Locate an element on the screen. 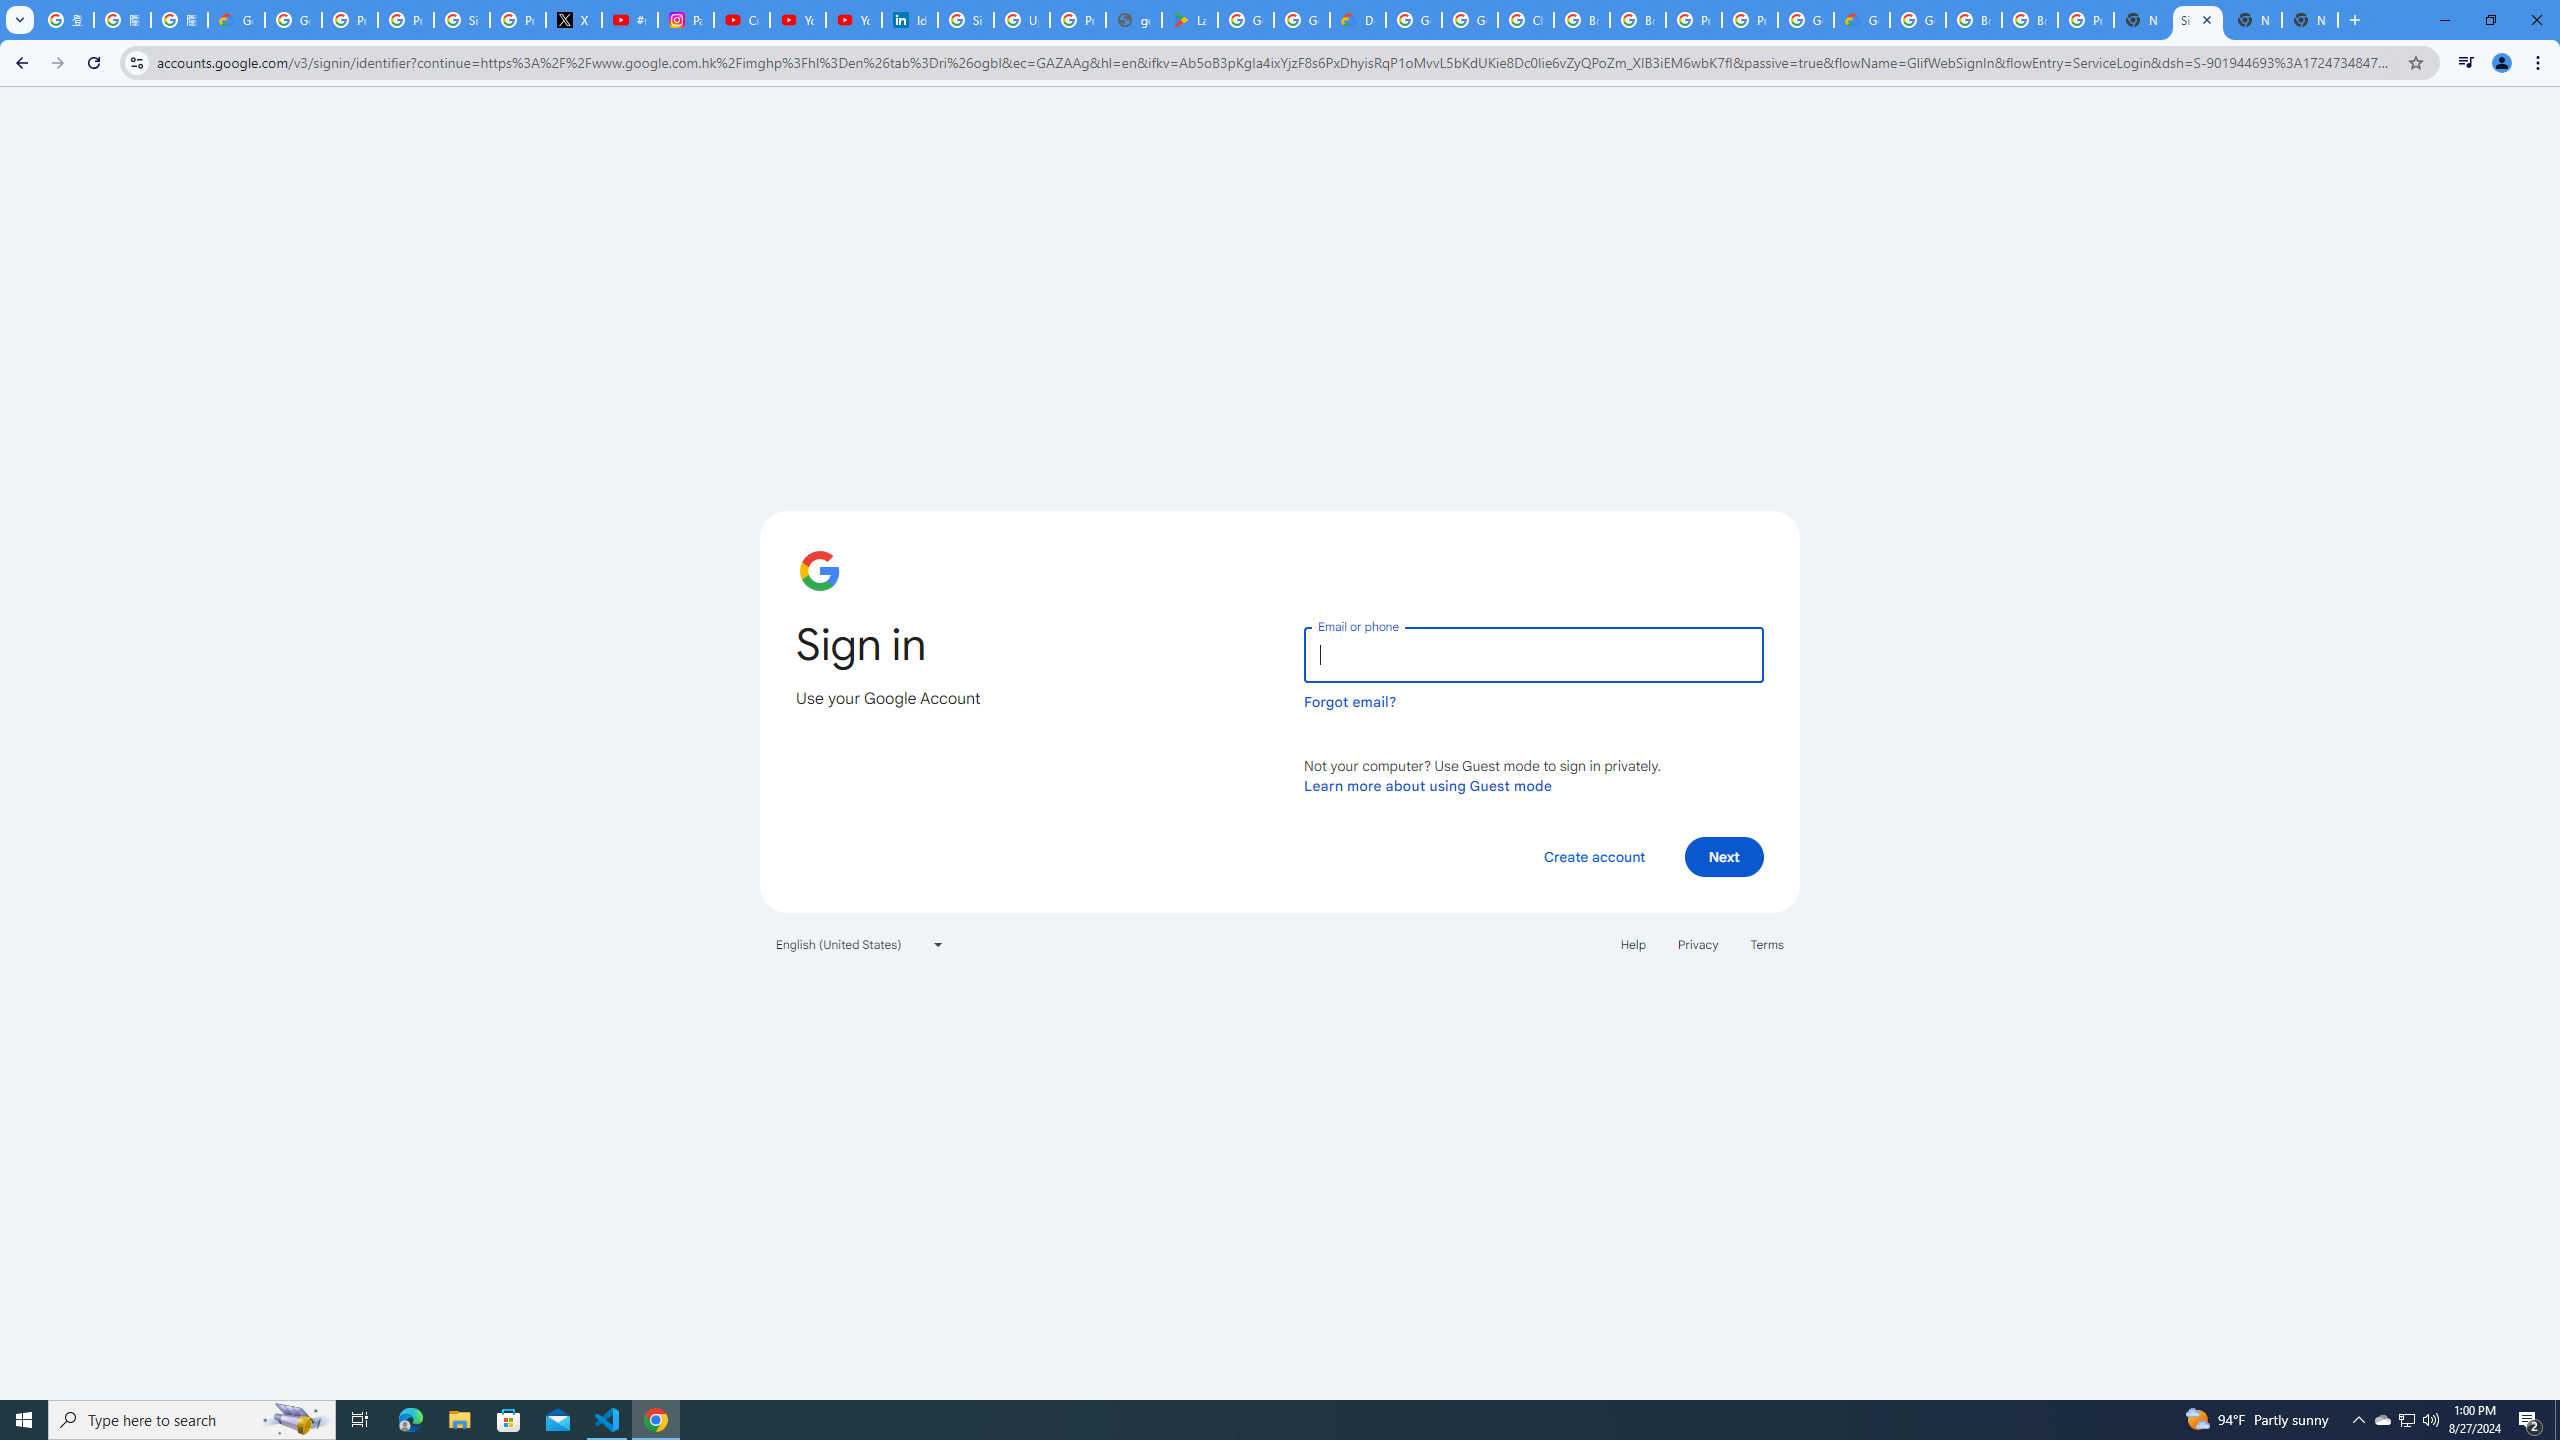 Image resolution: width=2560 pixels, height=1440 pixels. Next is located at coordinates (1724, 856).